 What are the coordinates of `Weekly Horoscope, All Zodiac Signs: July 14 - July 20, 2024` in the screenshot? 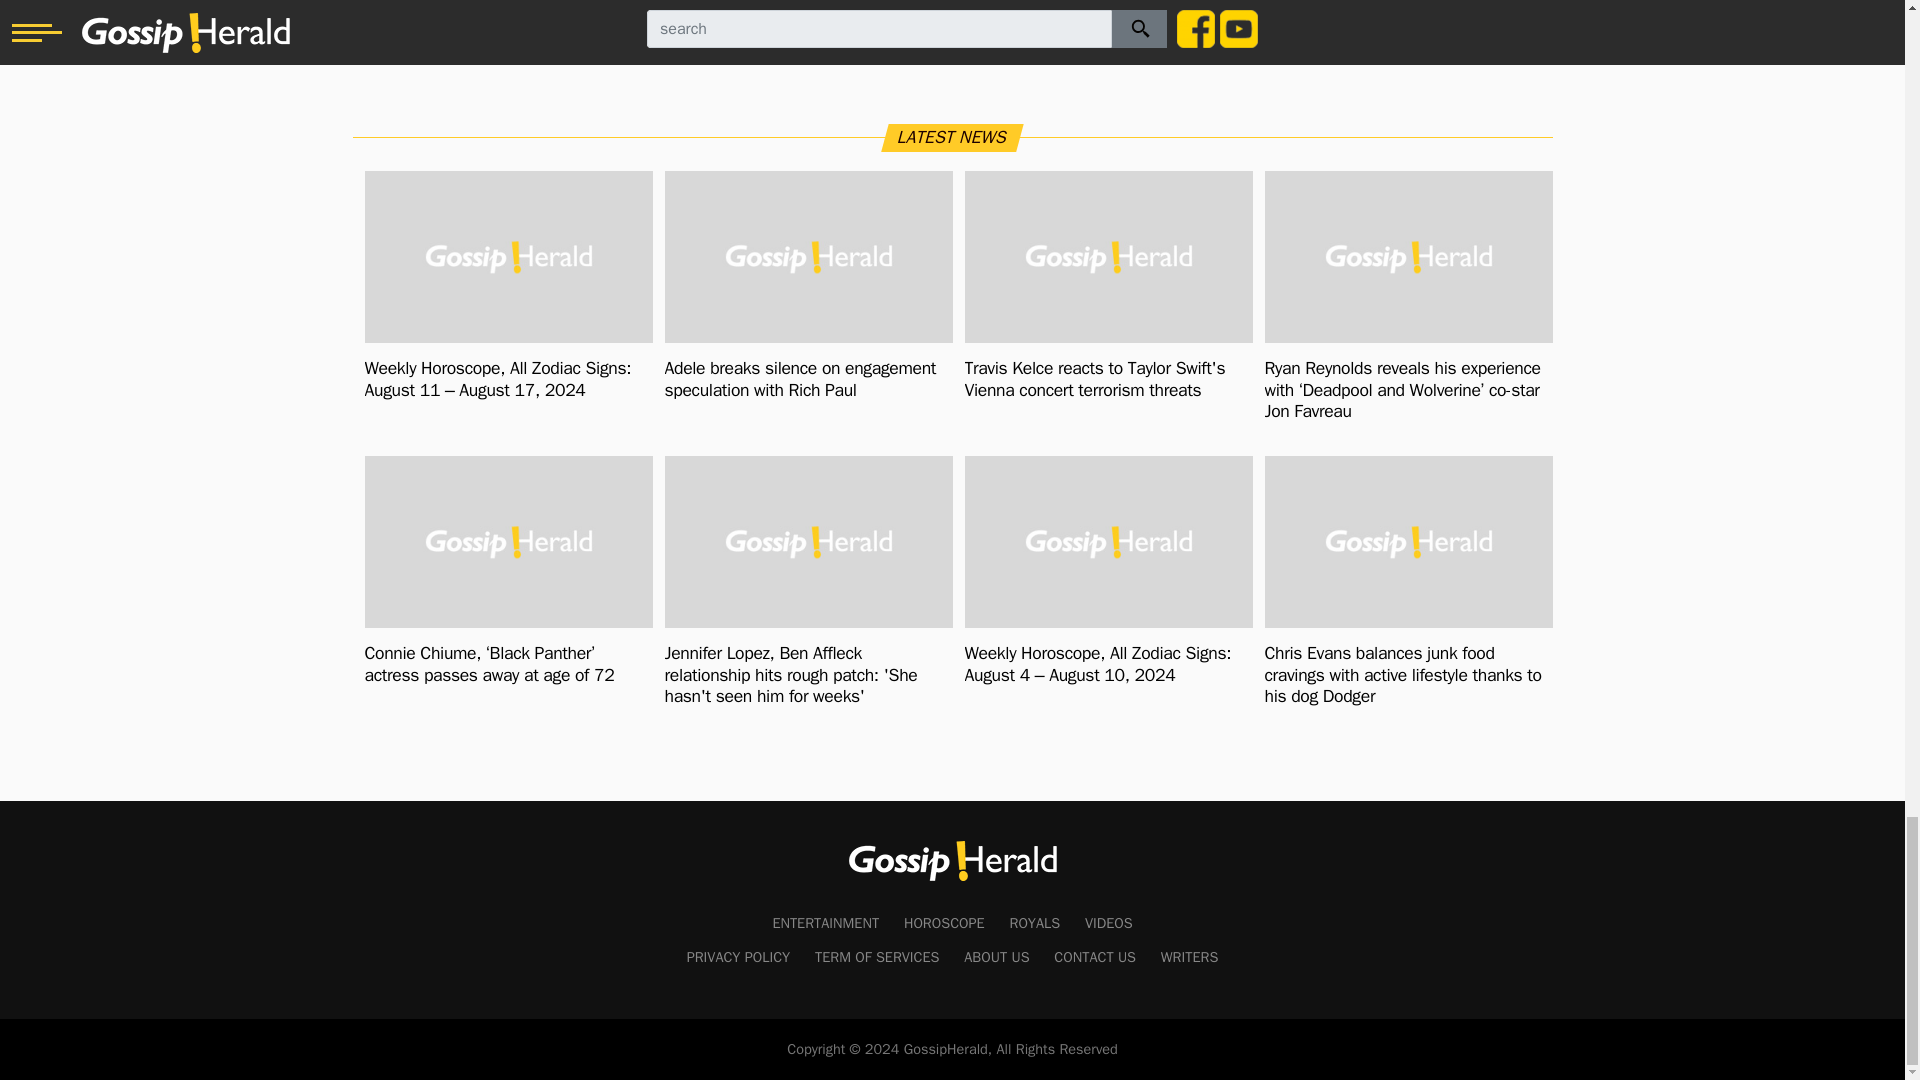 It's located at (862, 12).